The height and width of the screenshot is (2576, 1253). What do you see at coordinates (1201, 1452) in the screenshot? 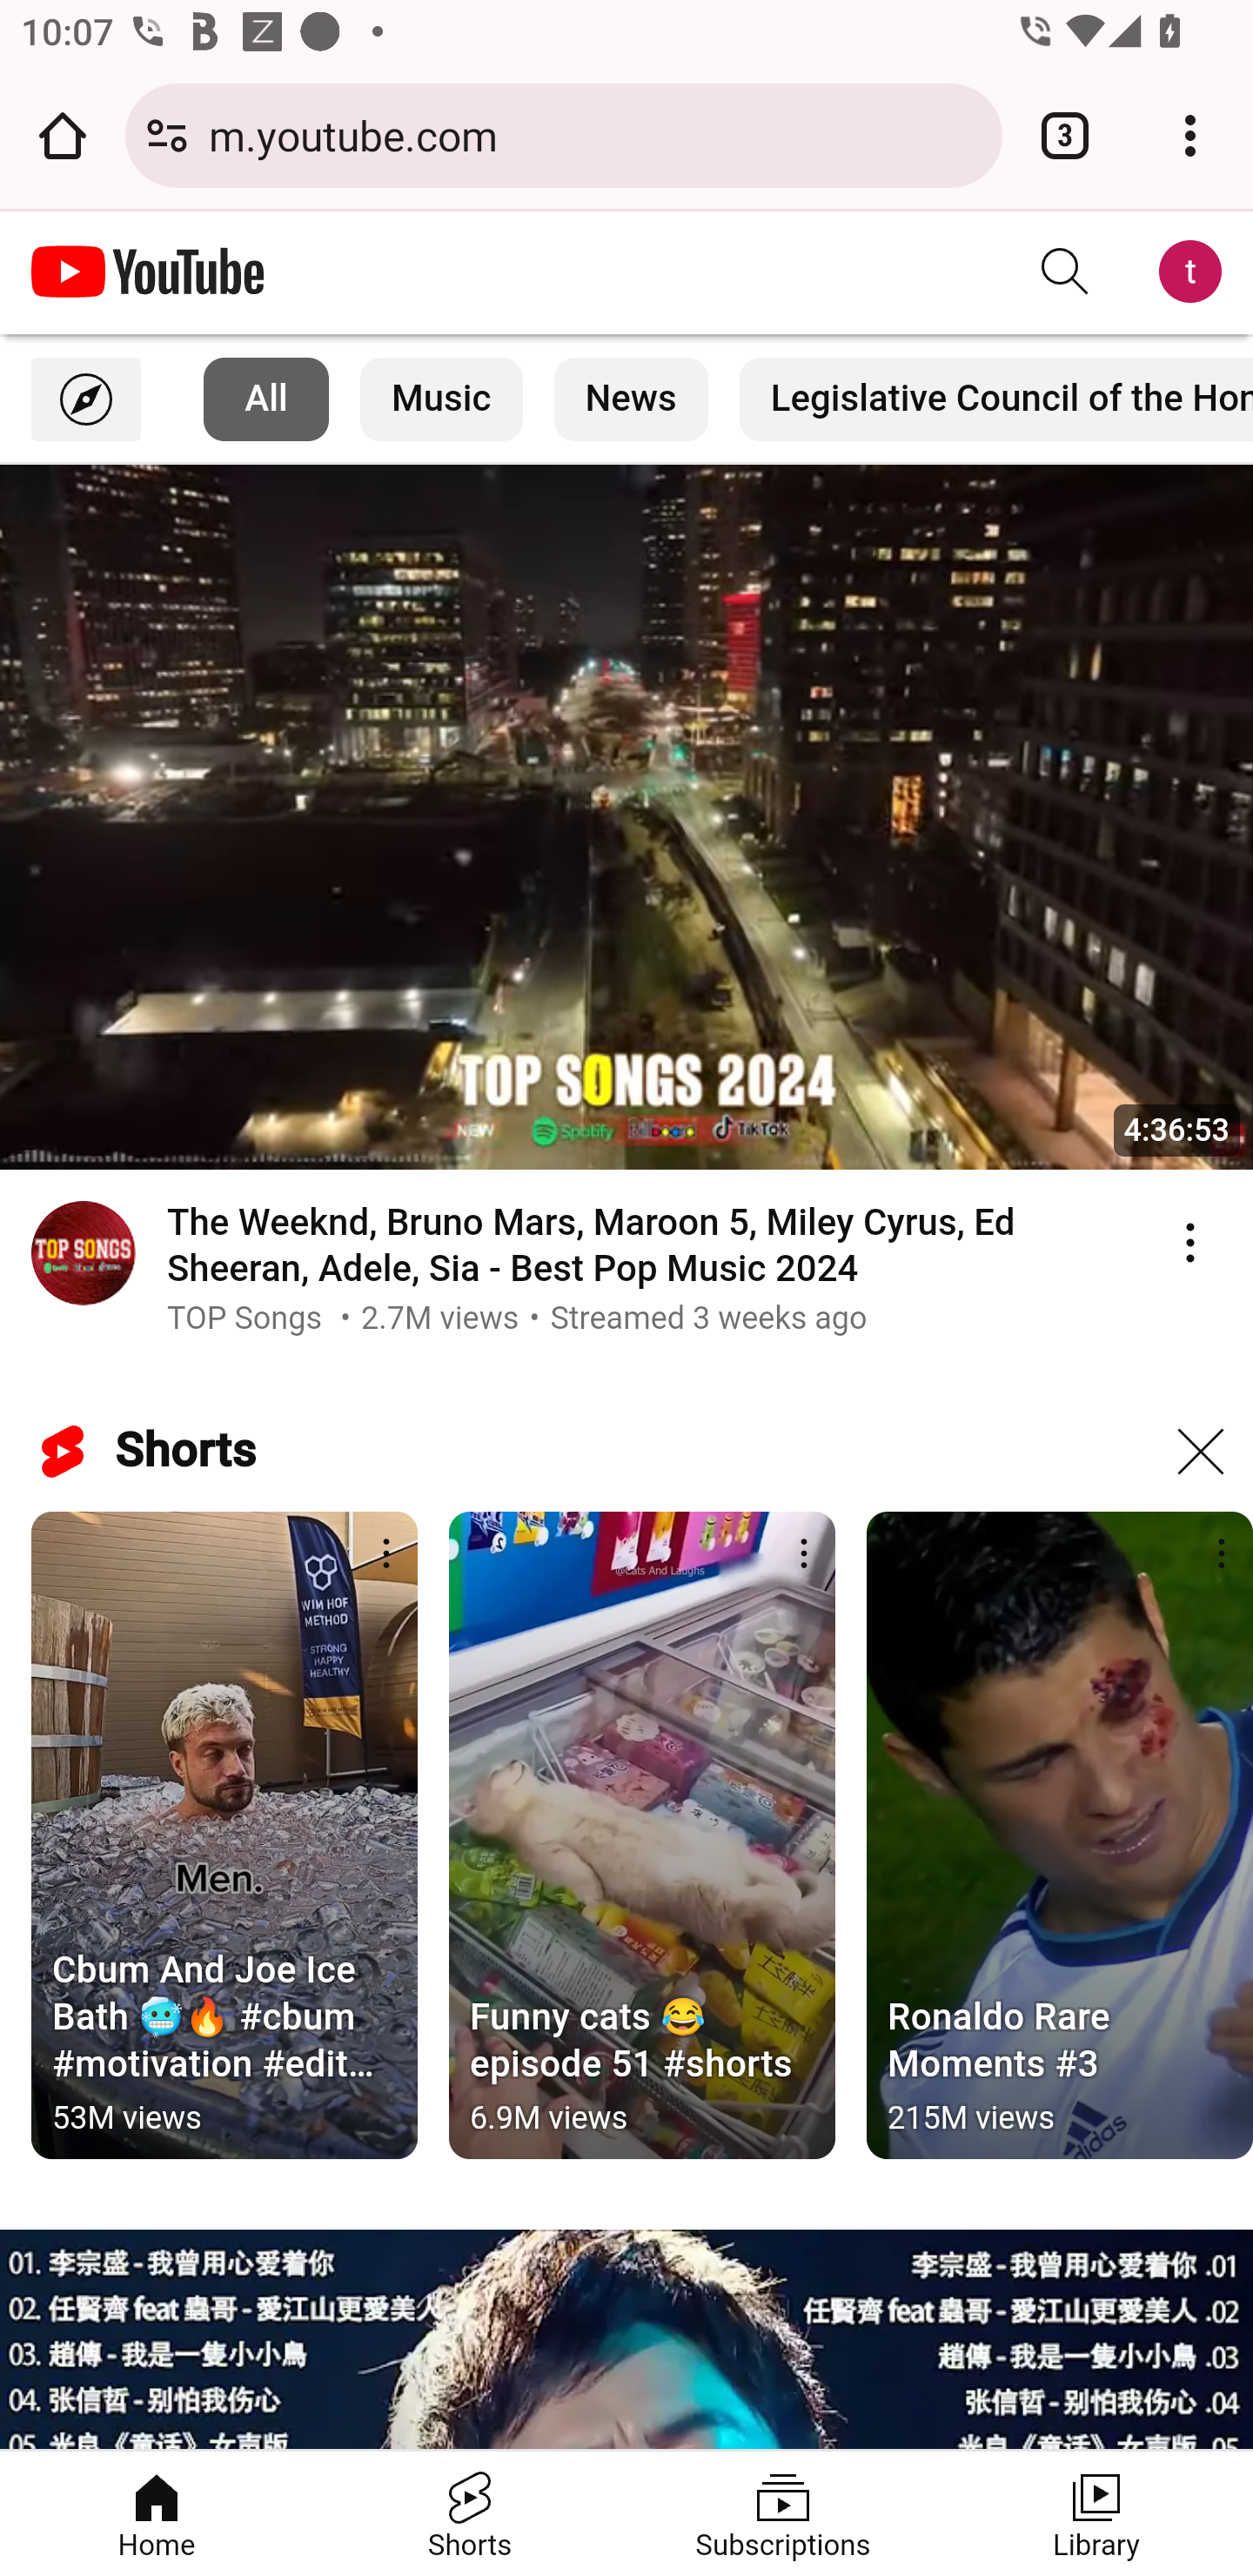
I see `Not interested` at bounding box center [1201, 1452].